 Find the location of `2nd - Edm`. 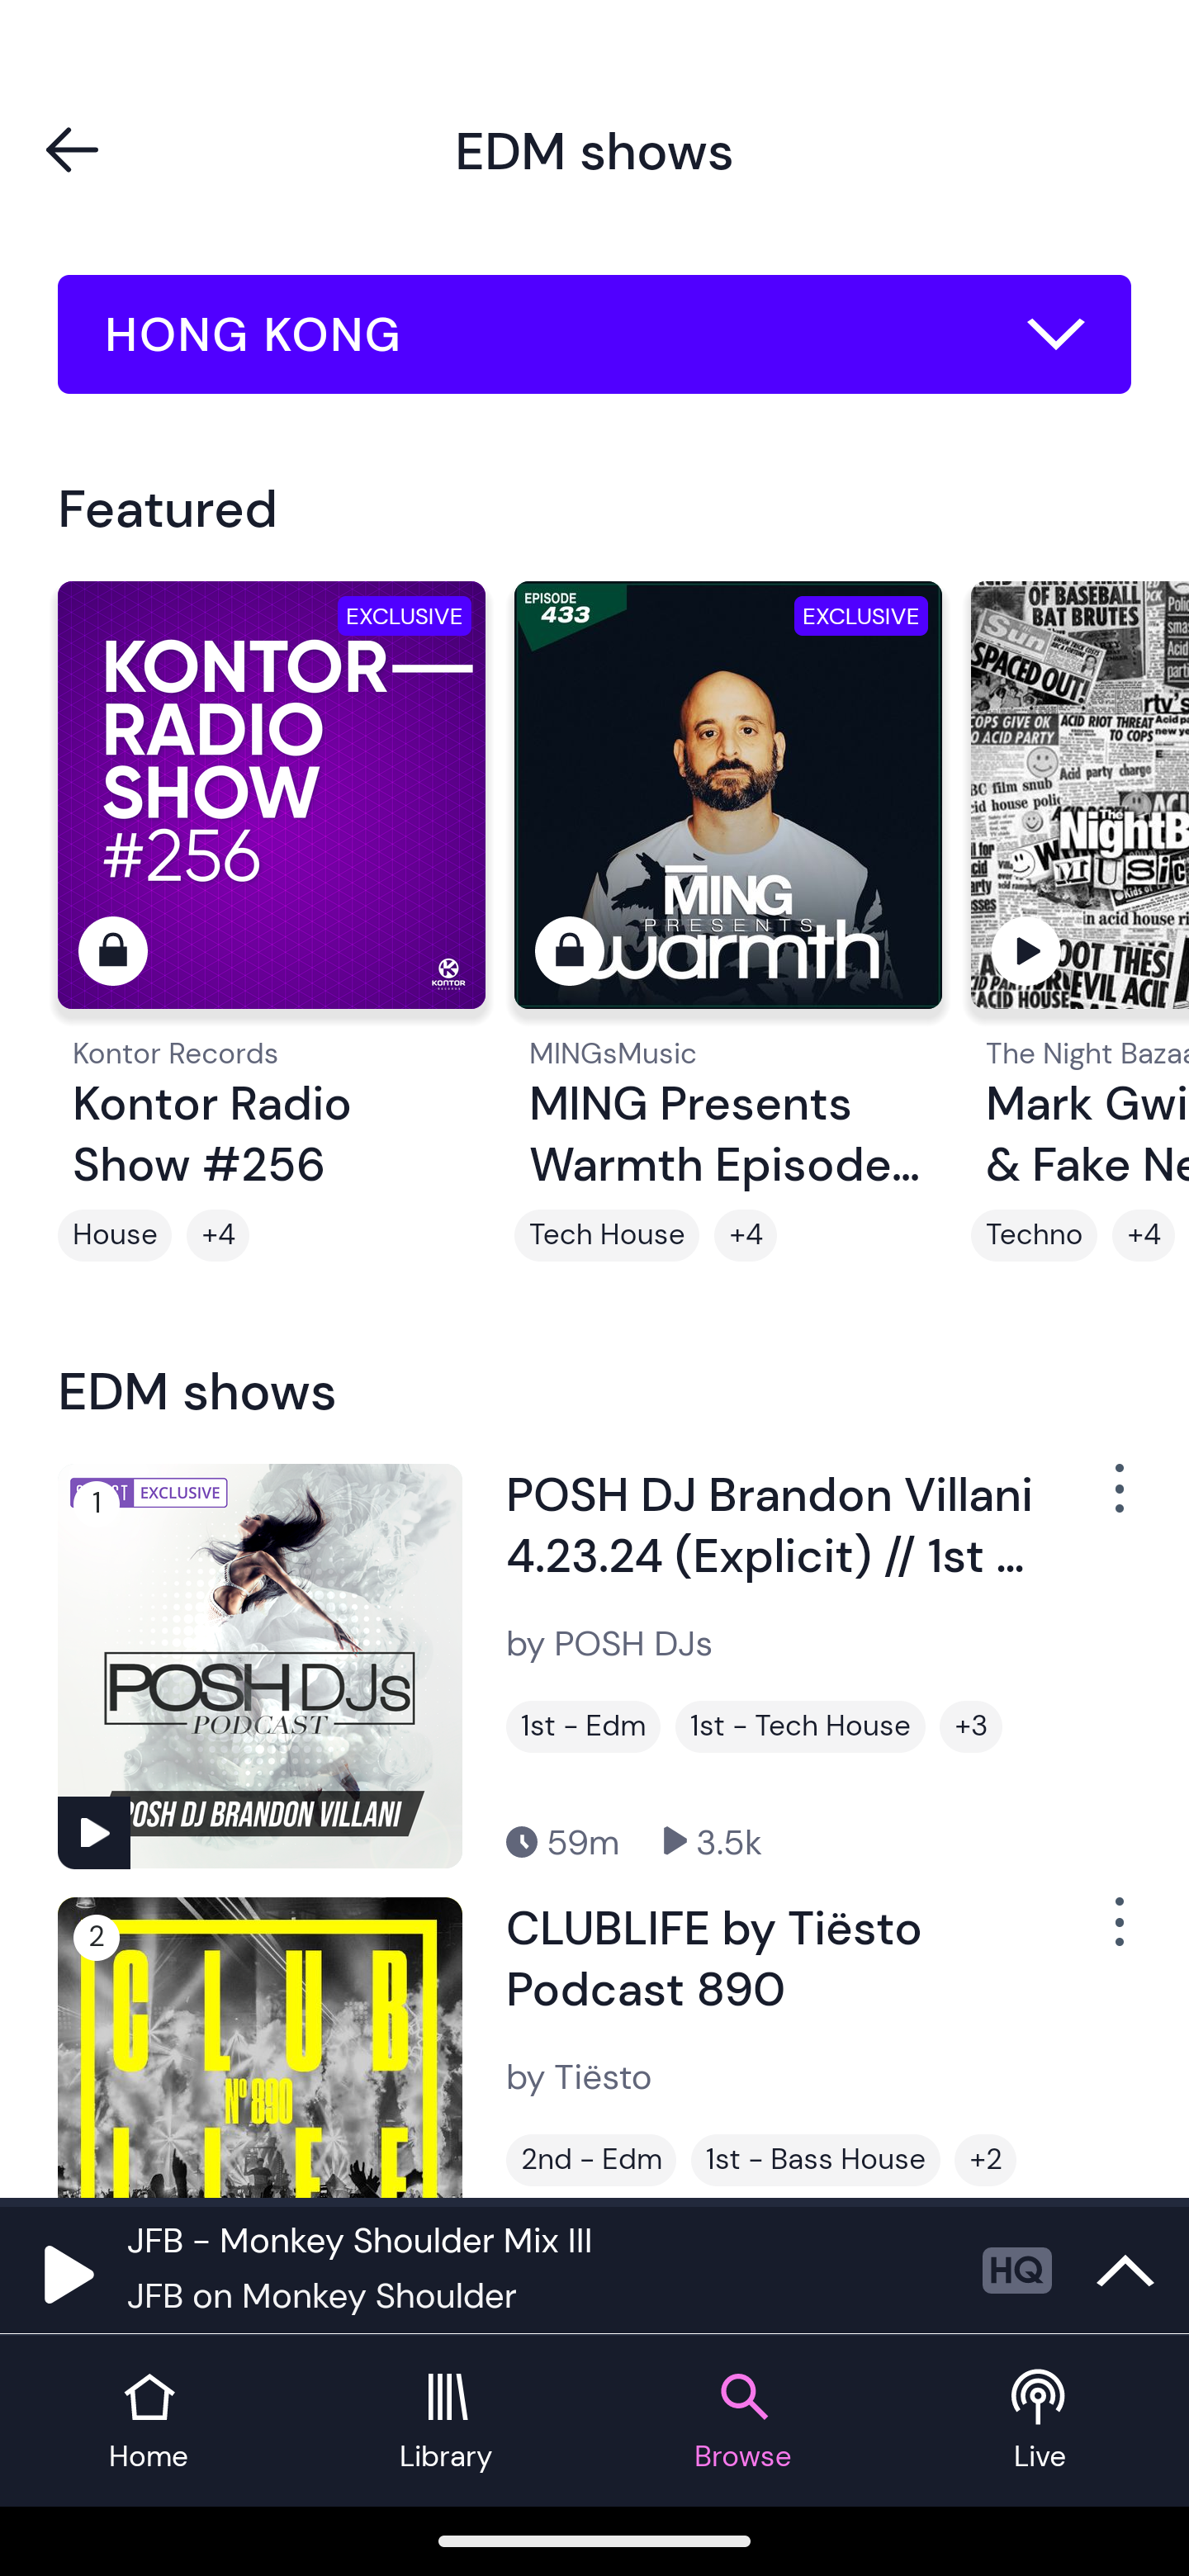

2nd - Edm is located at coordinates (591, 2161).